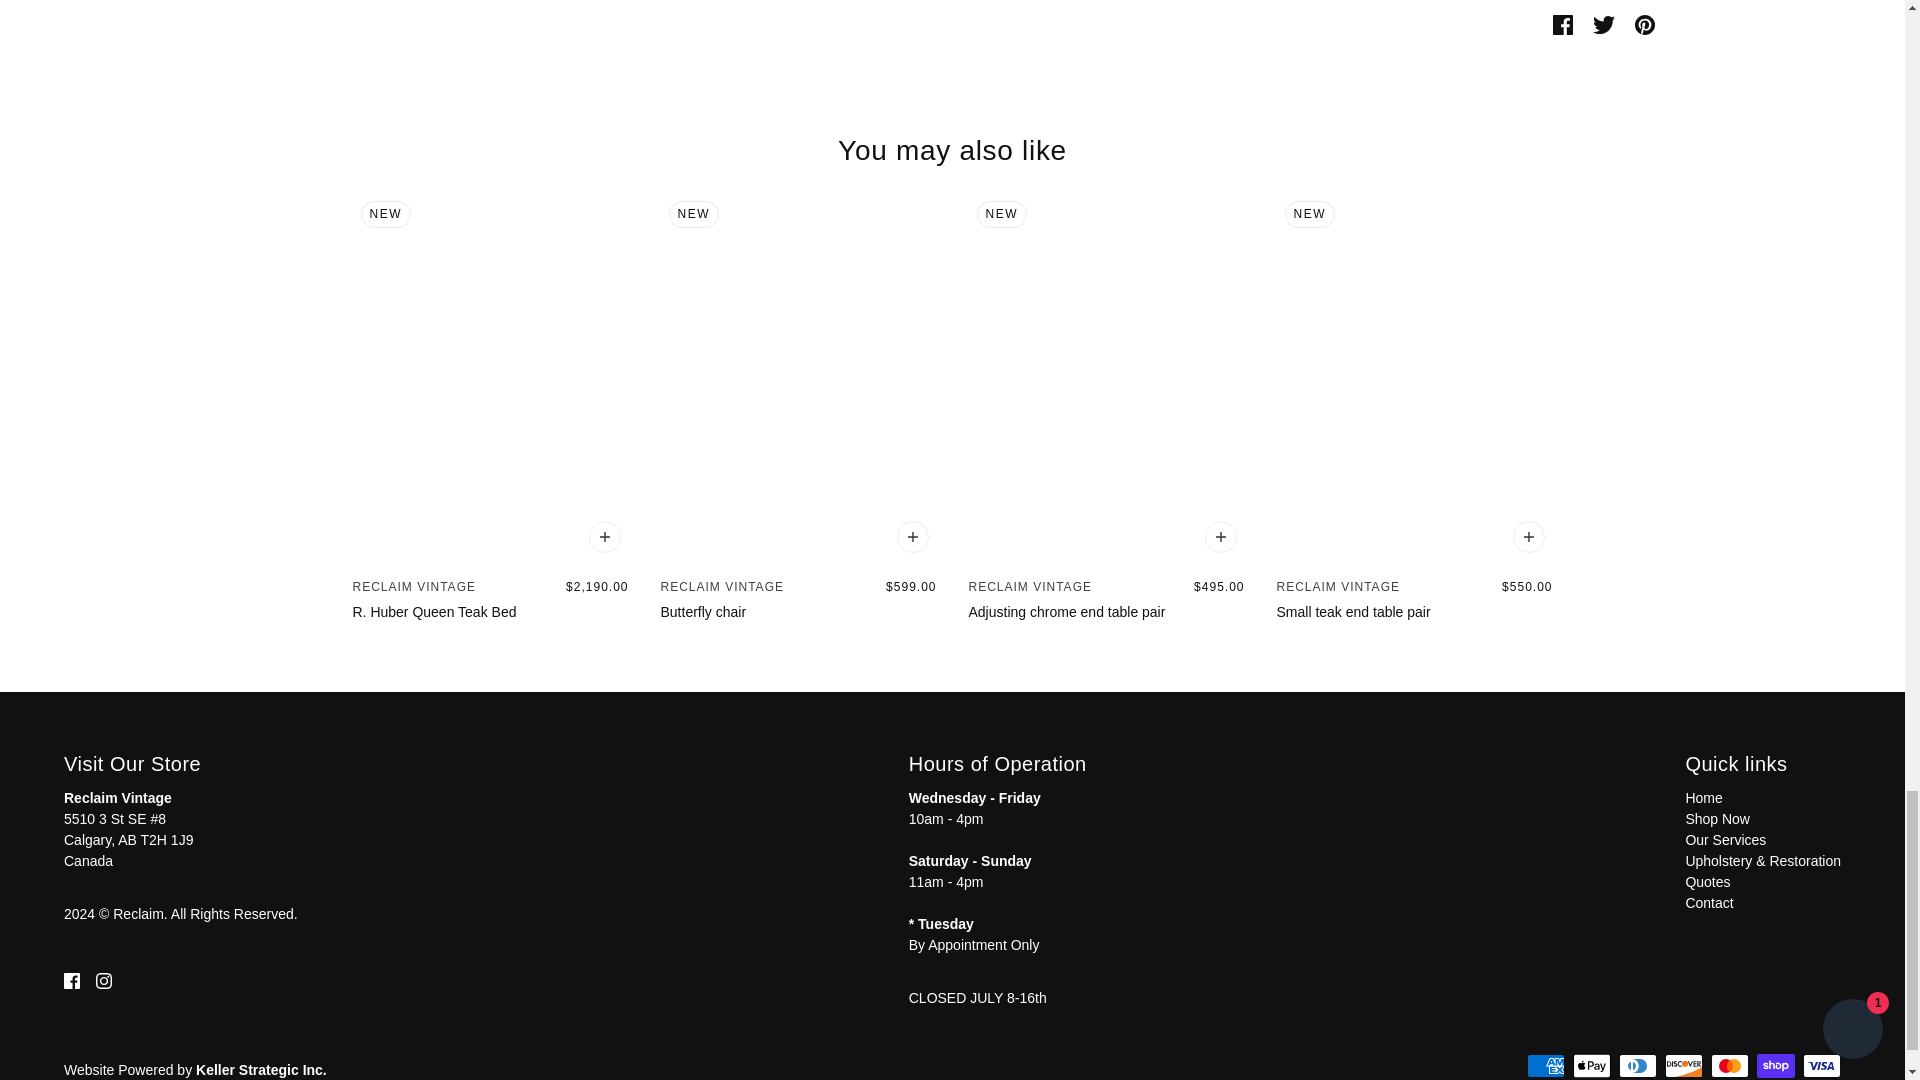 This screenshot has width=1920, height=1080. What do you see at coordinates (1704, 797) in the screenshot?
I see `Home` at bounding box center [1704, 797].